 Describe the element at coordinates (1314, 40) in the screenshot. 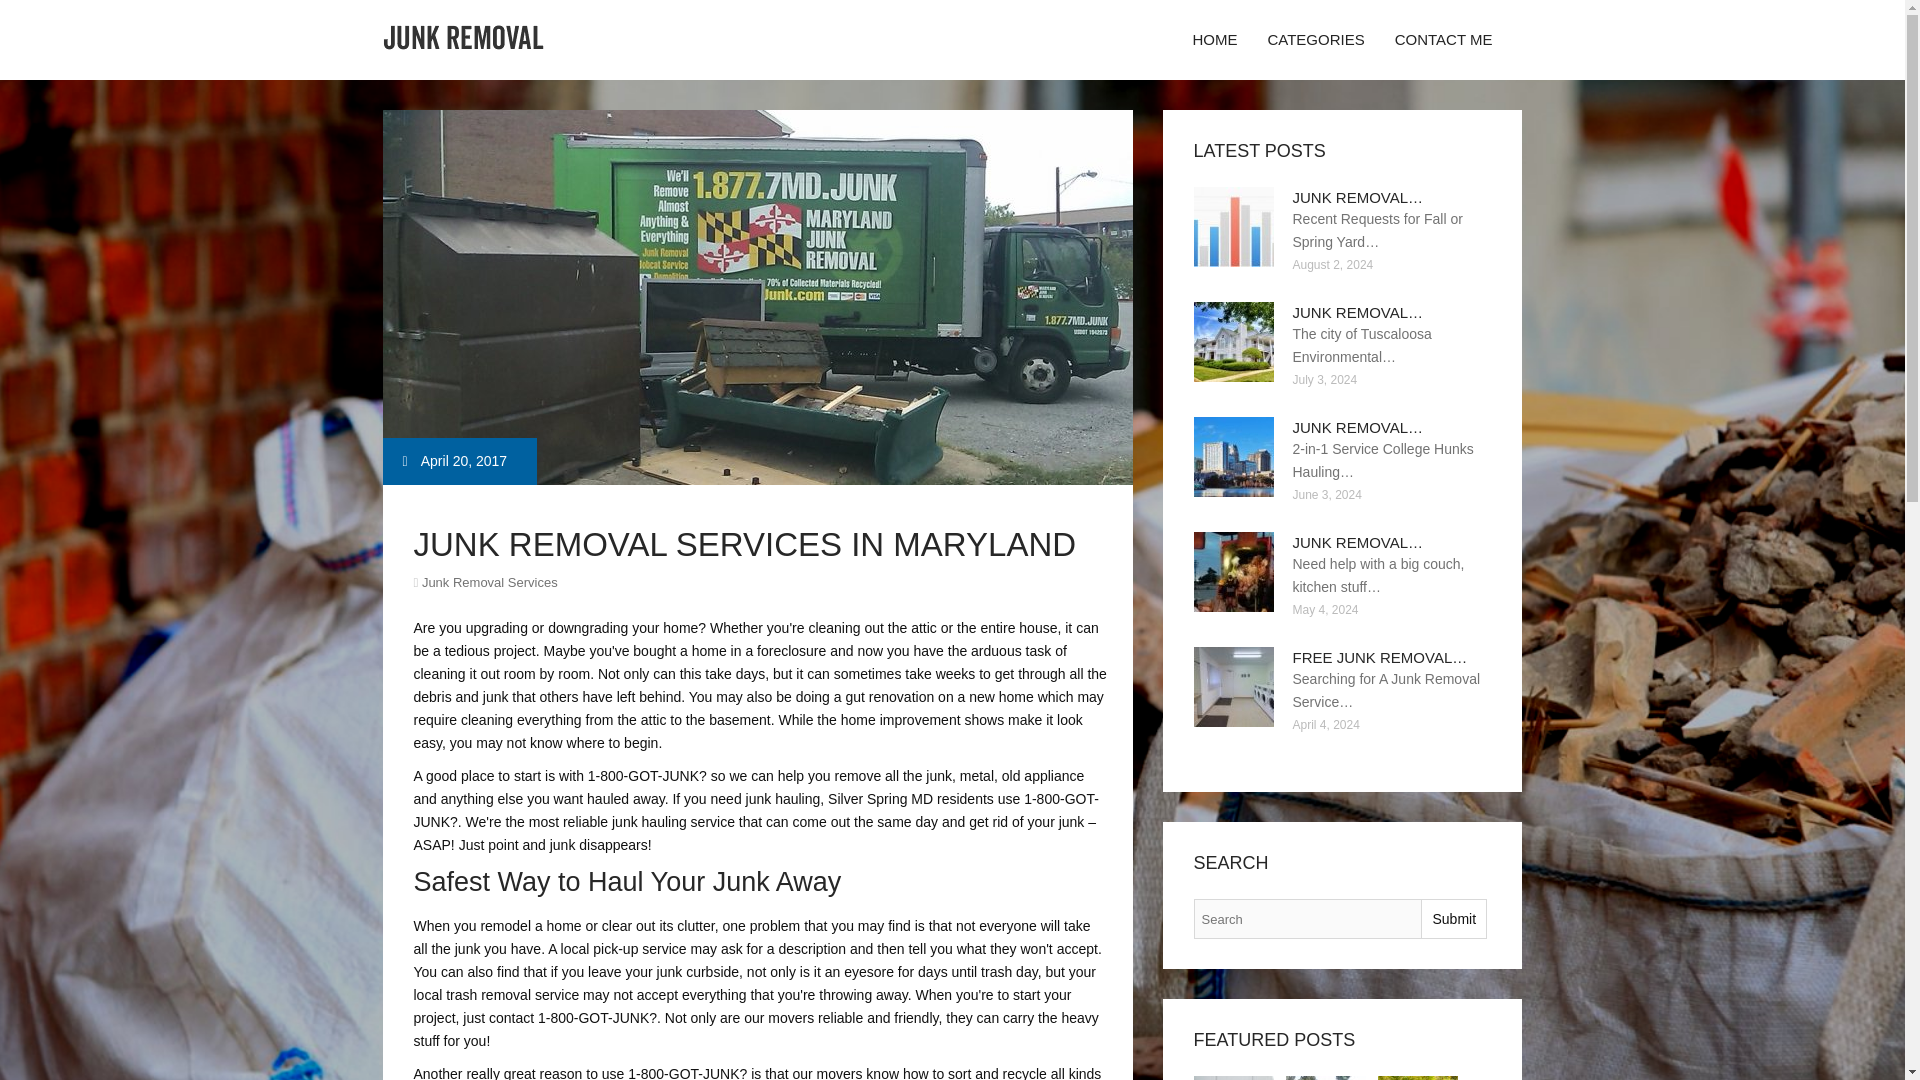

I see `CATEGORIES` at that location.